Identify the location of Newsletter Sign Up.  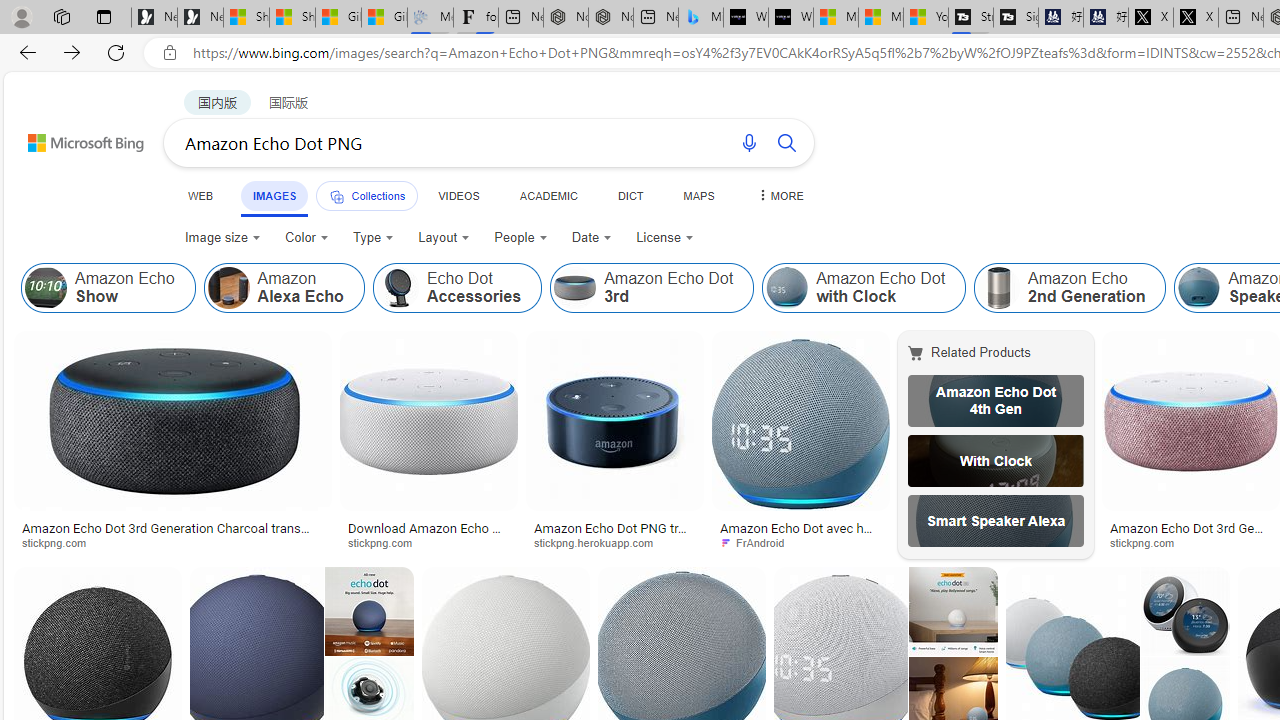
(200, 18).